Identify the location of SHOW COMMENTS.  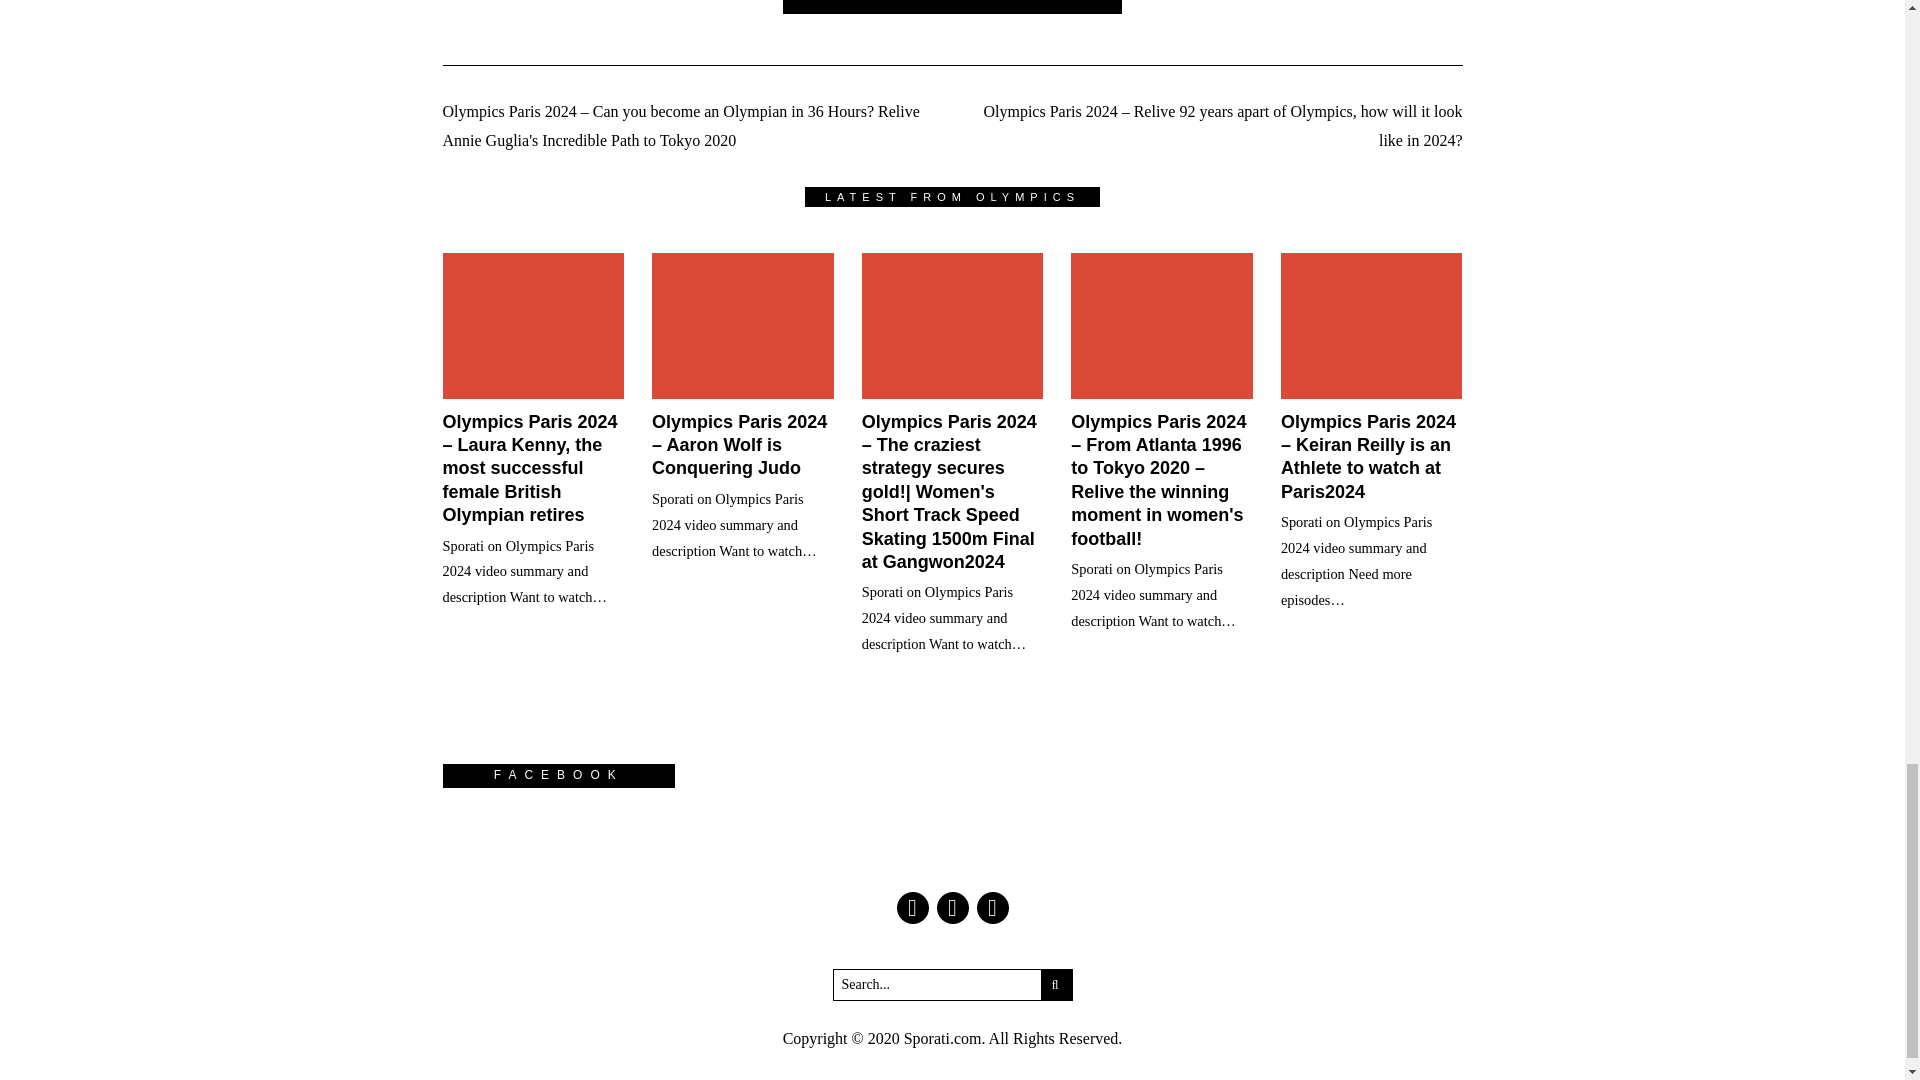
(953, 7).